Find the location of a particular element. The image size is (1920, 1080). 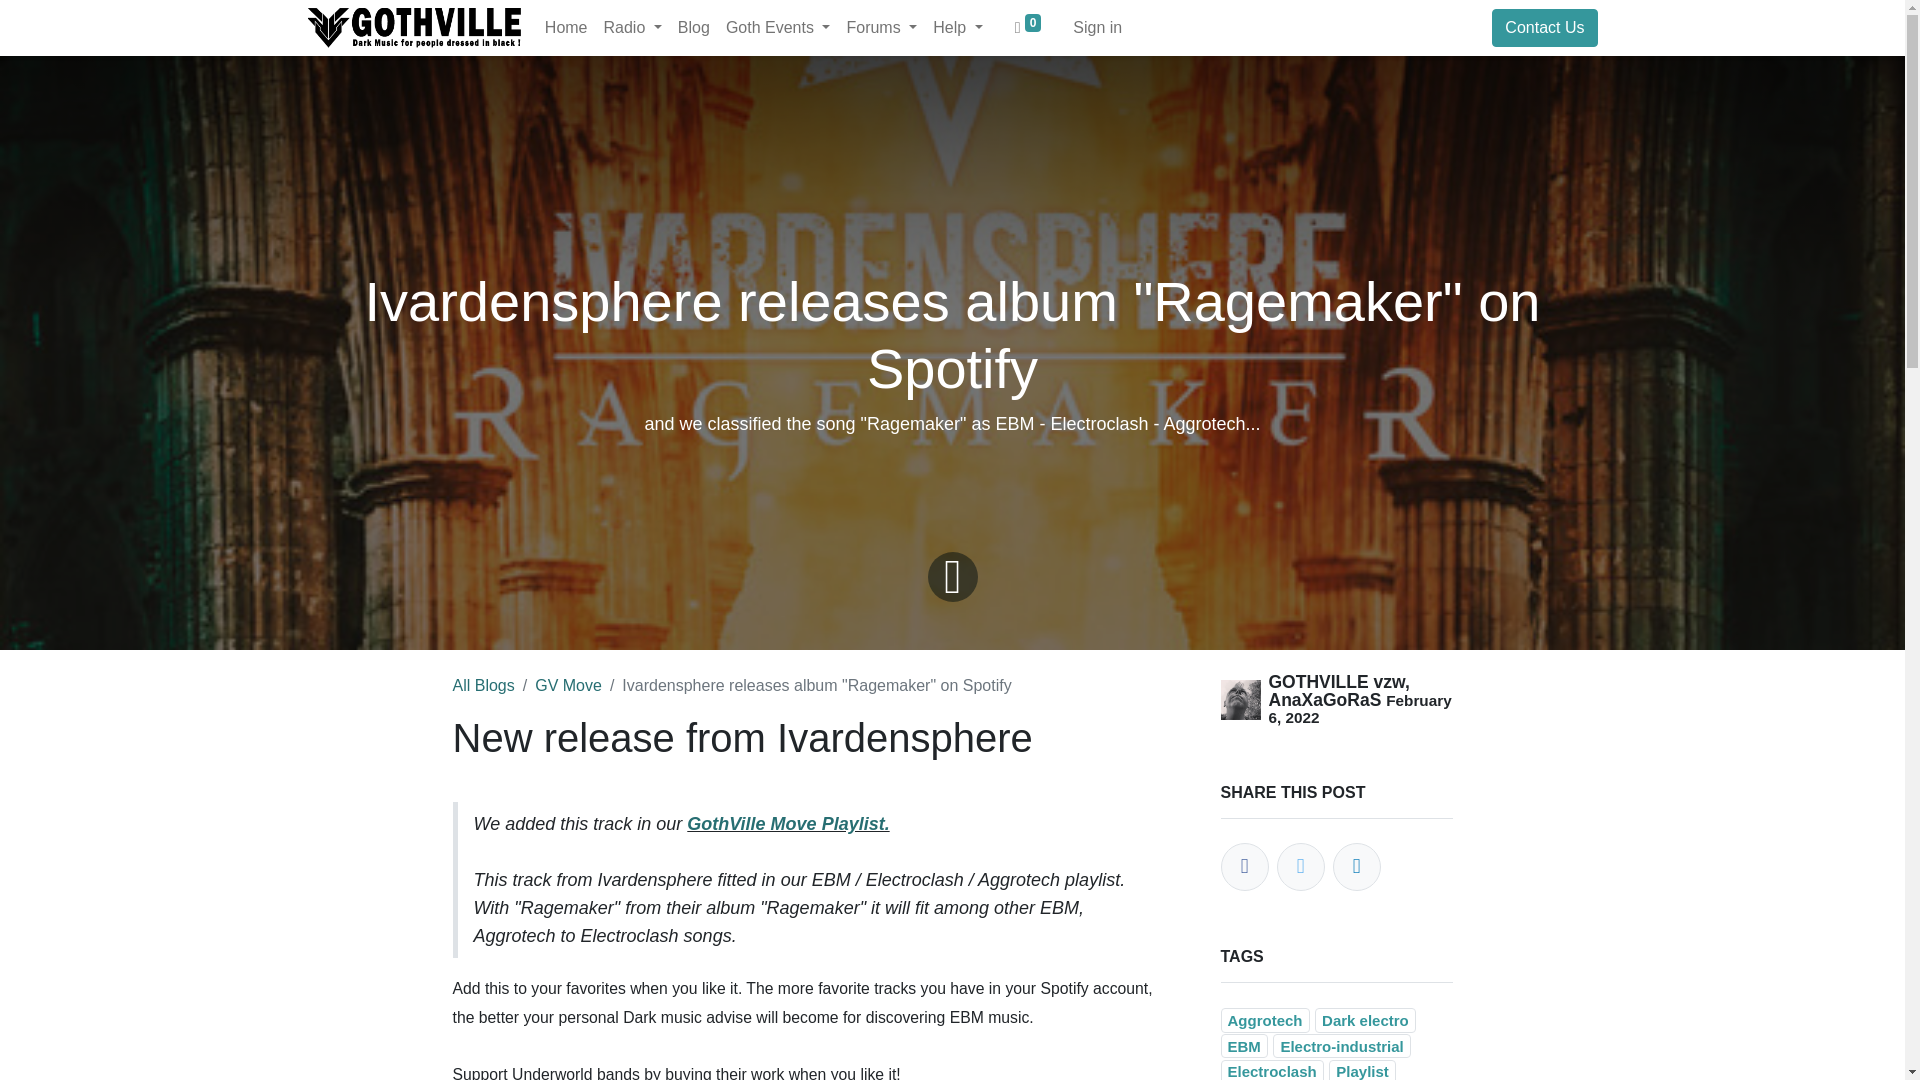

Radio is located at coordinates (632, 27).